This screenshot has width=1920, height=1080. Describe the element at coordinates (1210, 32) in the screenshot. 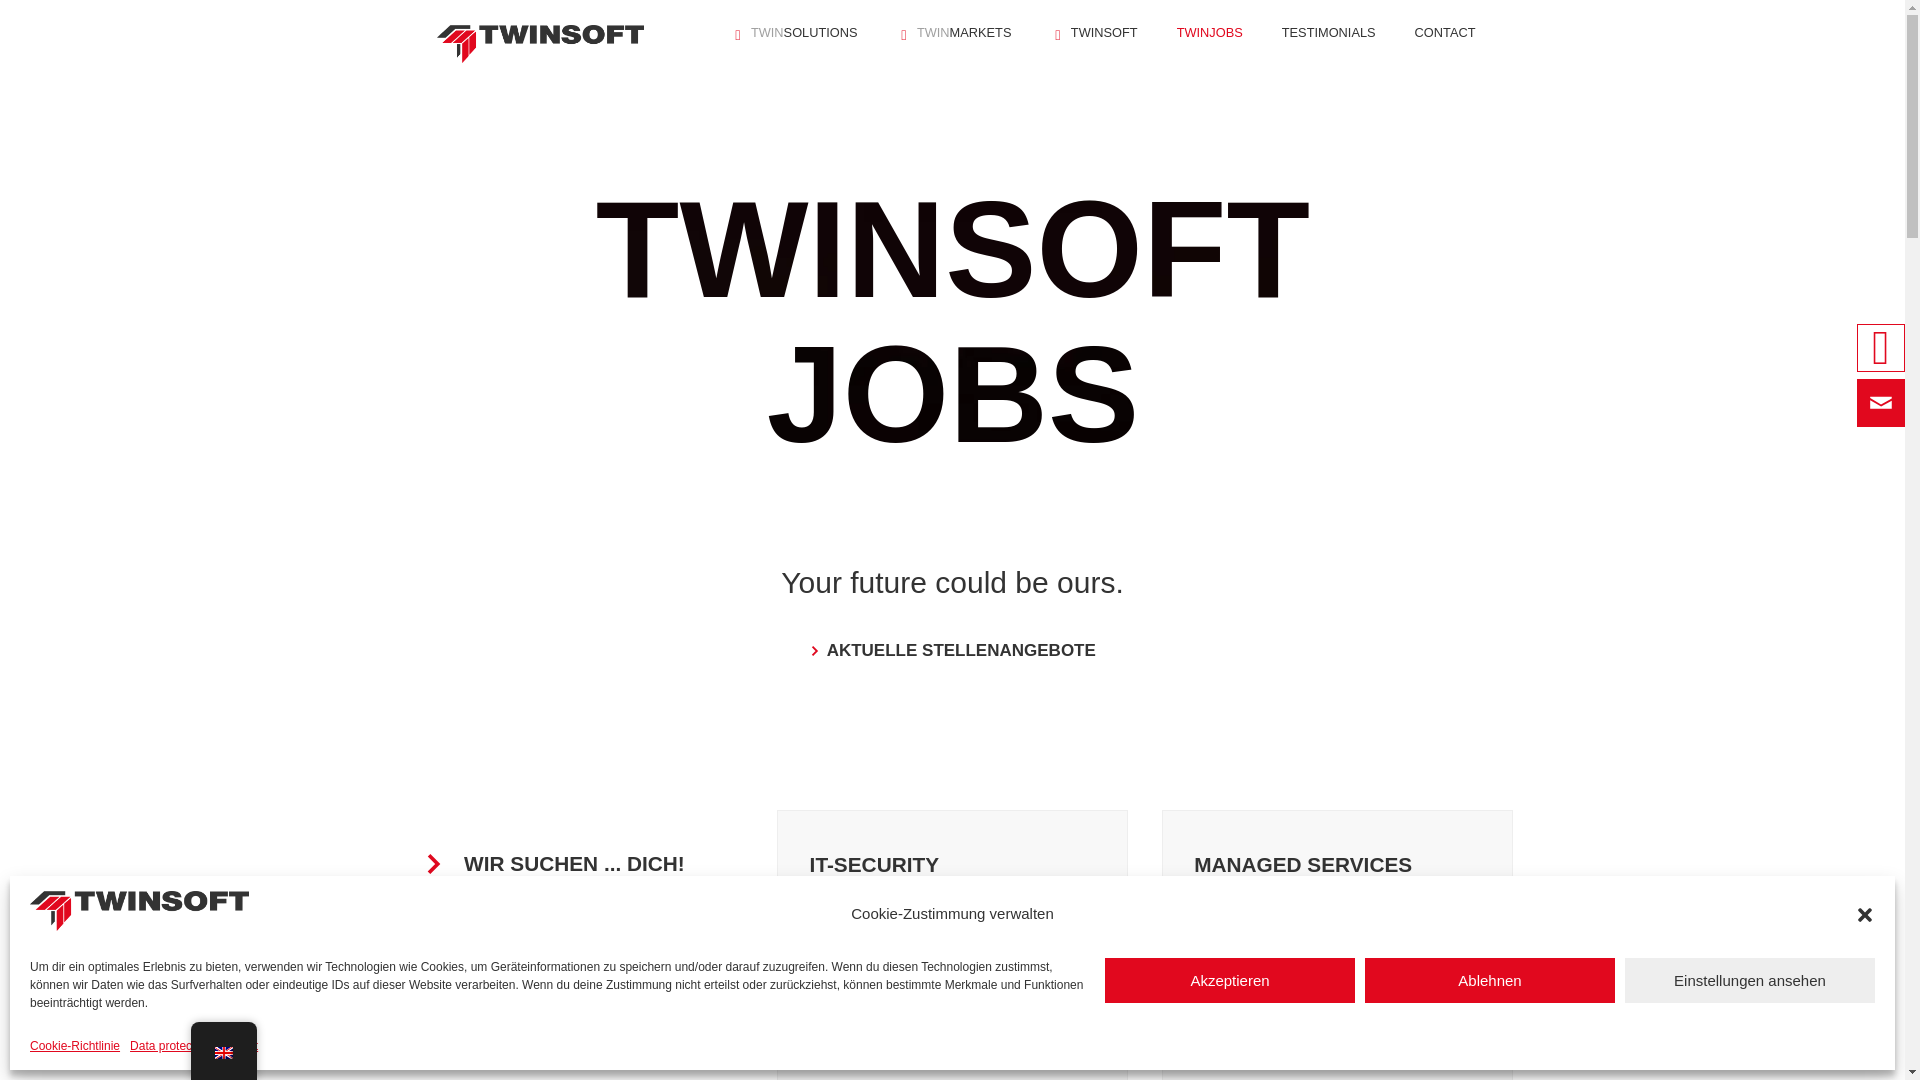

I see `TWINJOBS` at that location.